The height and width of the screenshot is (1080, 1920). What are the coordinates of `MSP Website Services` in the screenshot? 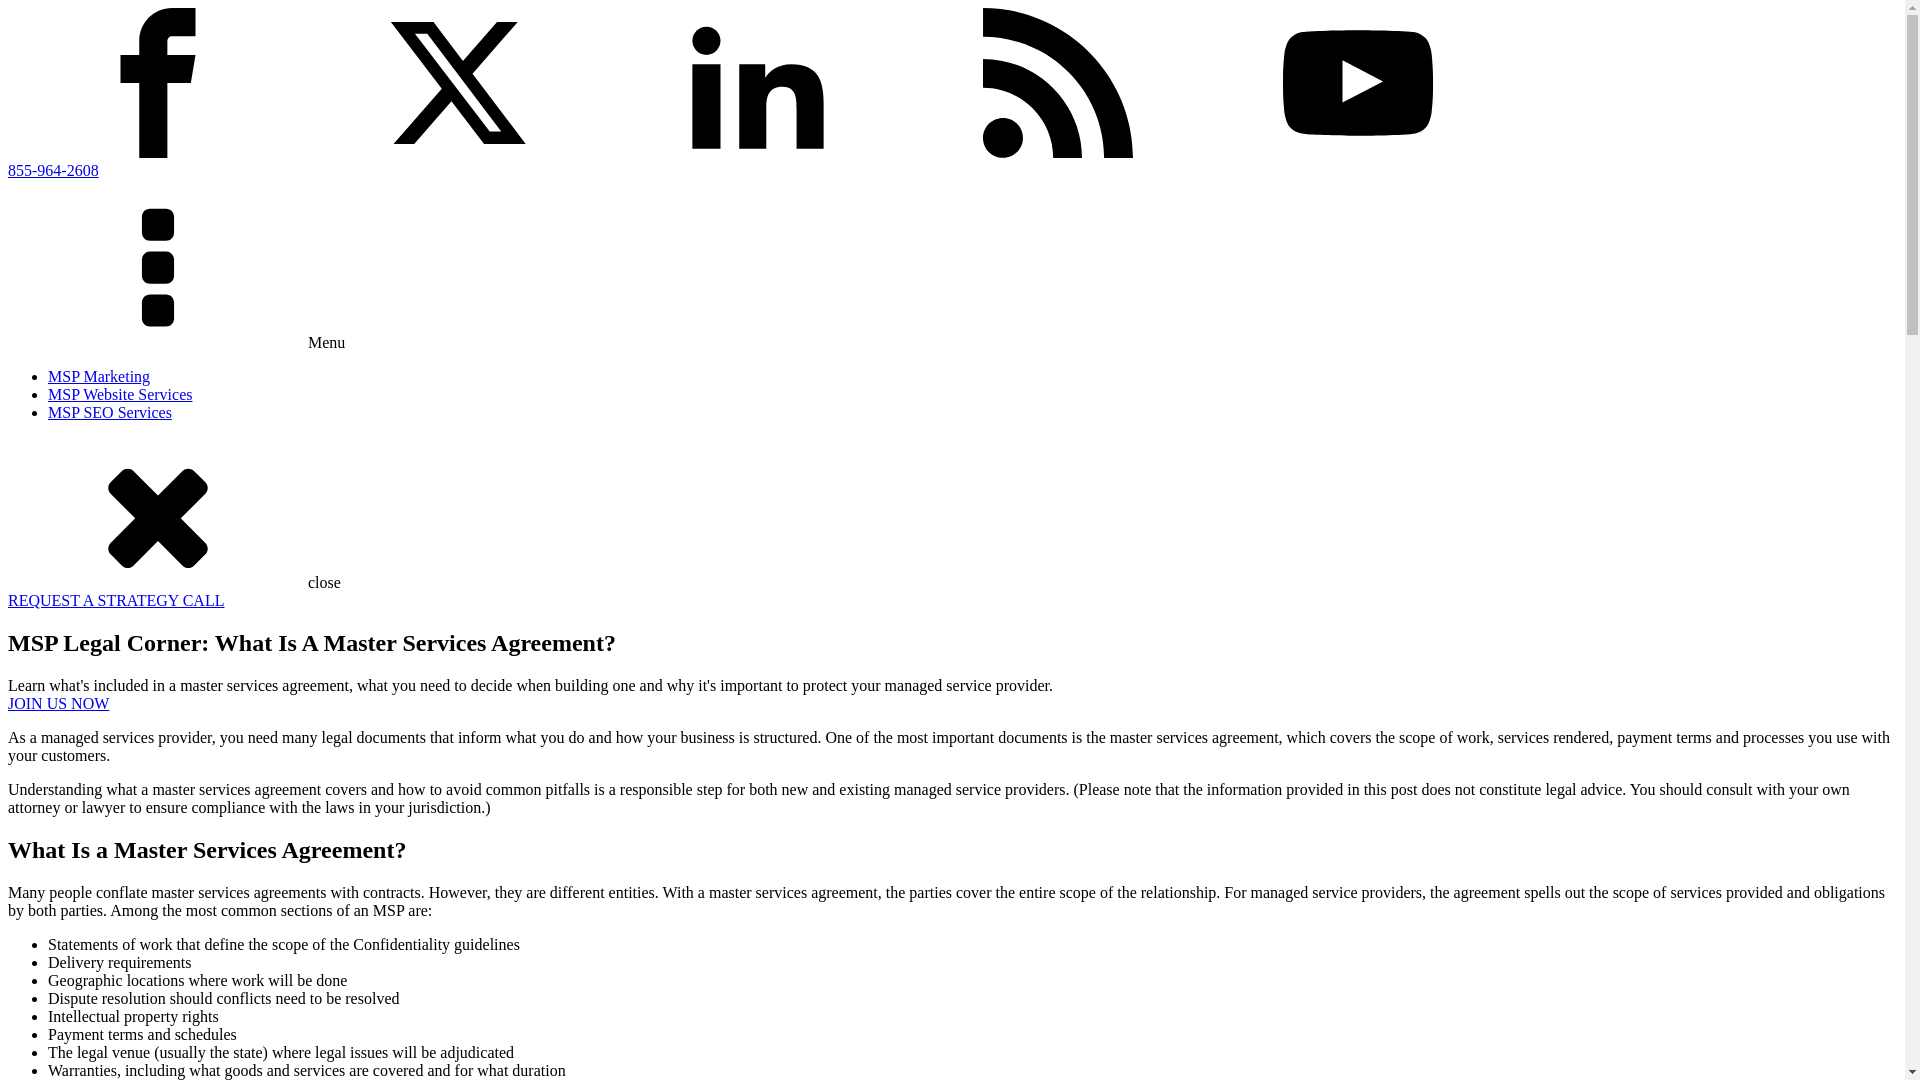 It's located at (120, 394).